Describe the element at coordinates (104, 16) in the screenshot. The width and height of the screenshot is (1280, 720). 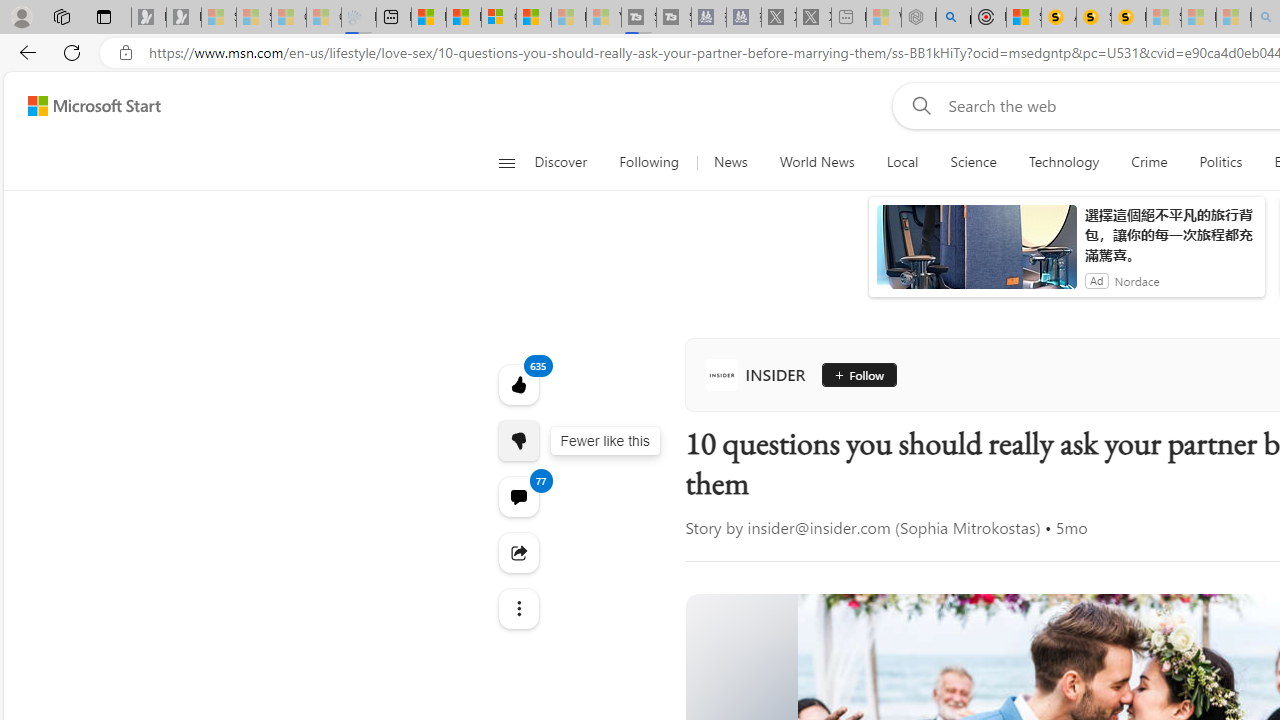
I see `Tab actions menu` at that location.